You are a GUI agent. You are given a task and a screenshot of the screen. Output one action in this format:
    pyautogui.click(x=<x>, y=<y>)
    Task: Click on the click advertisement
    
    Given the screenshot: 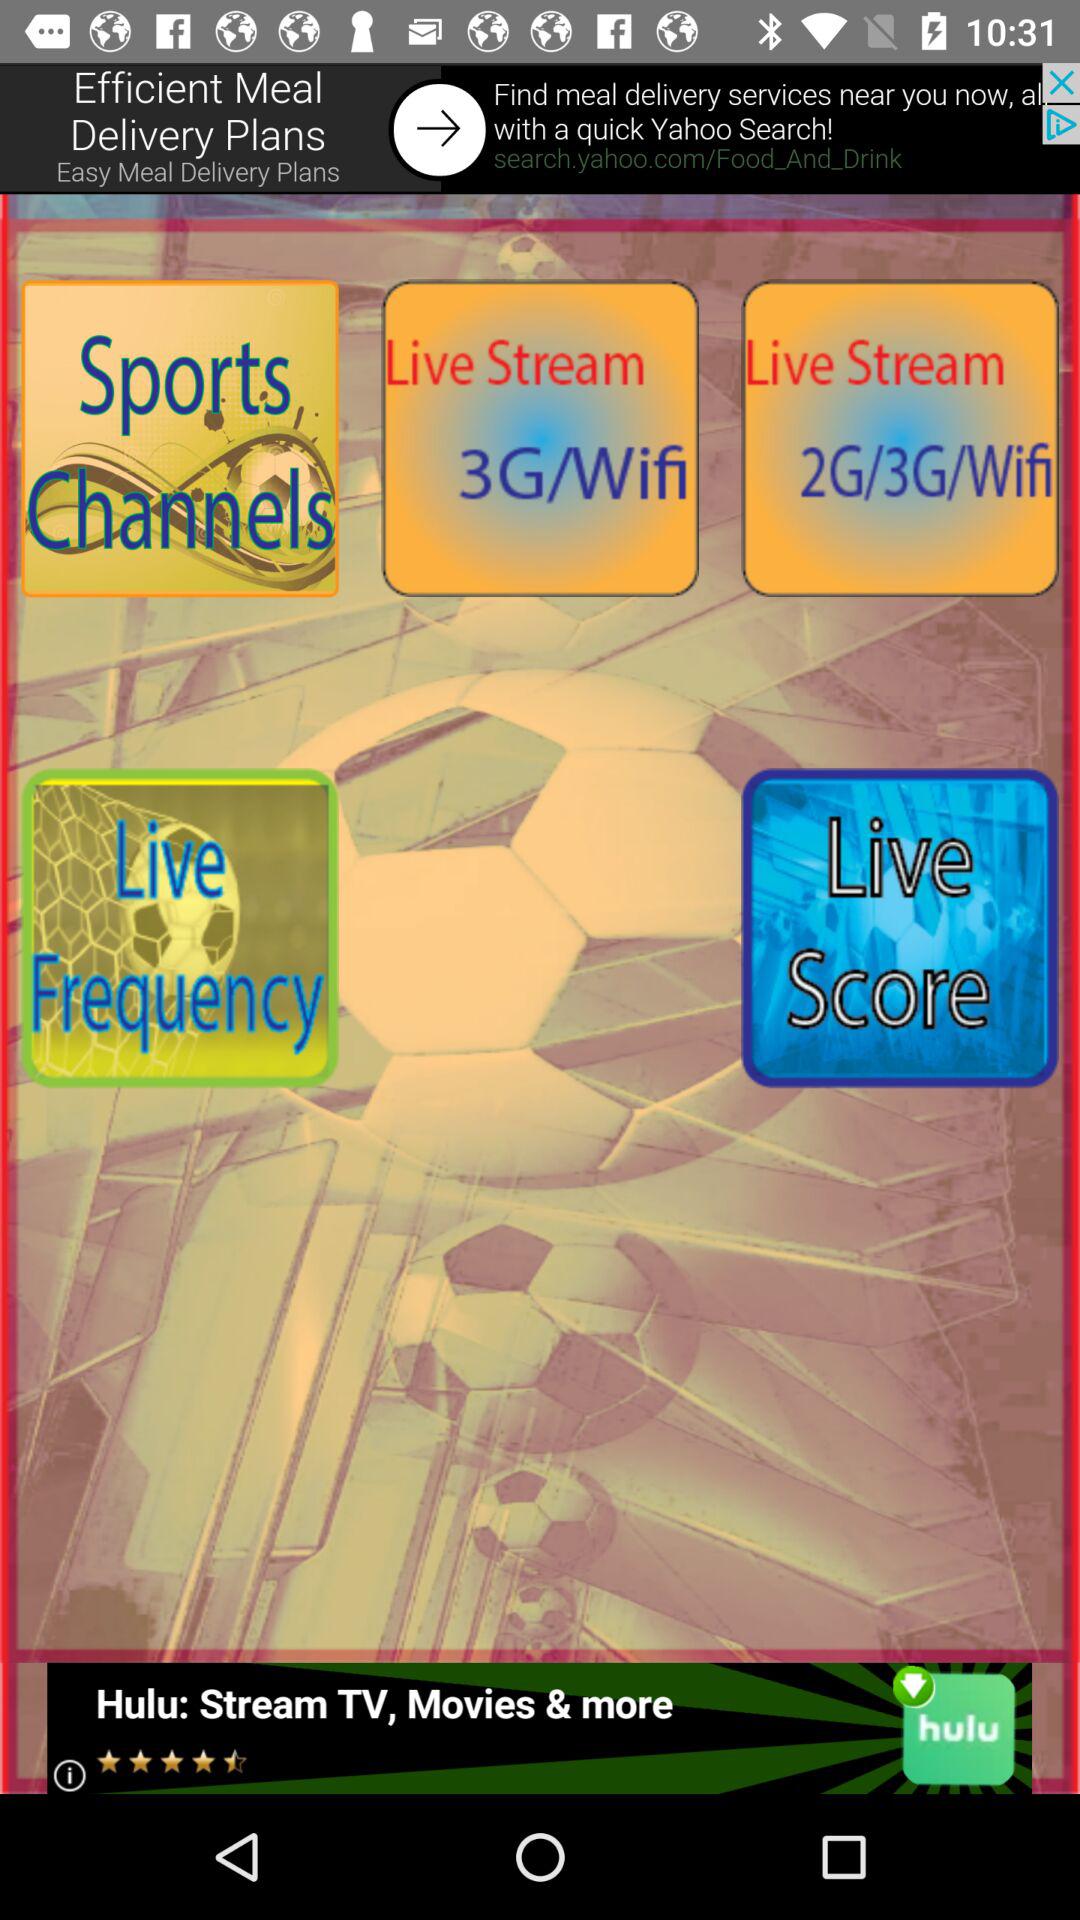 What is the action you would take?
    pyautogui.click(x=540, y=1728)
    